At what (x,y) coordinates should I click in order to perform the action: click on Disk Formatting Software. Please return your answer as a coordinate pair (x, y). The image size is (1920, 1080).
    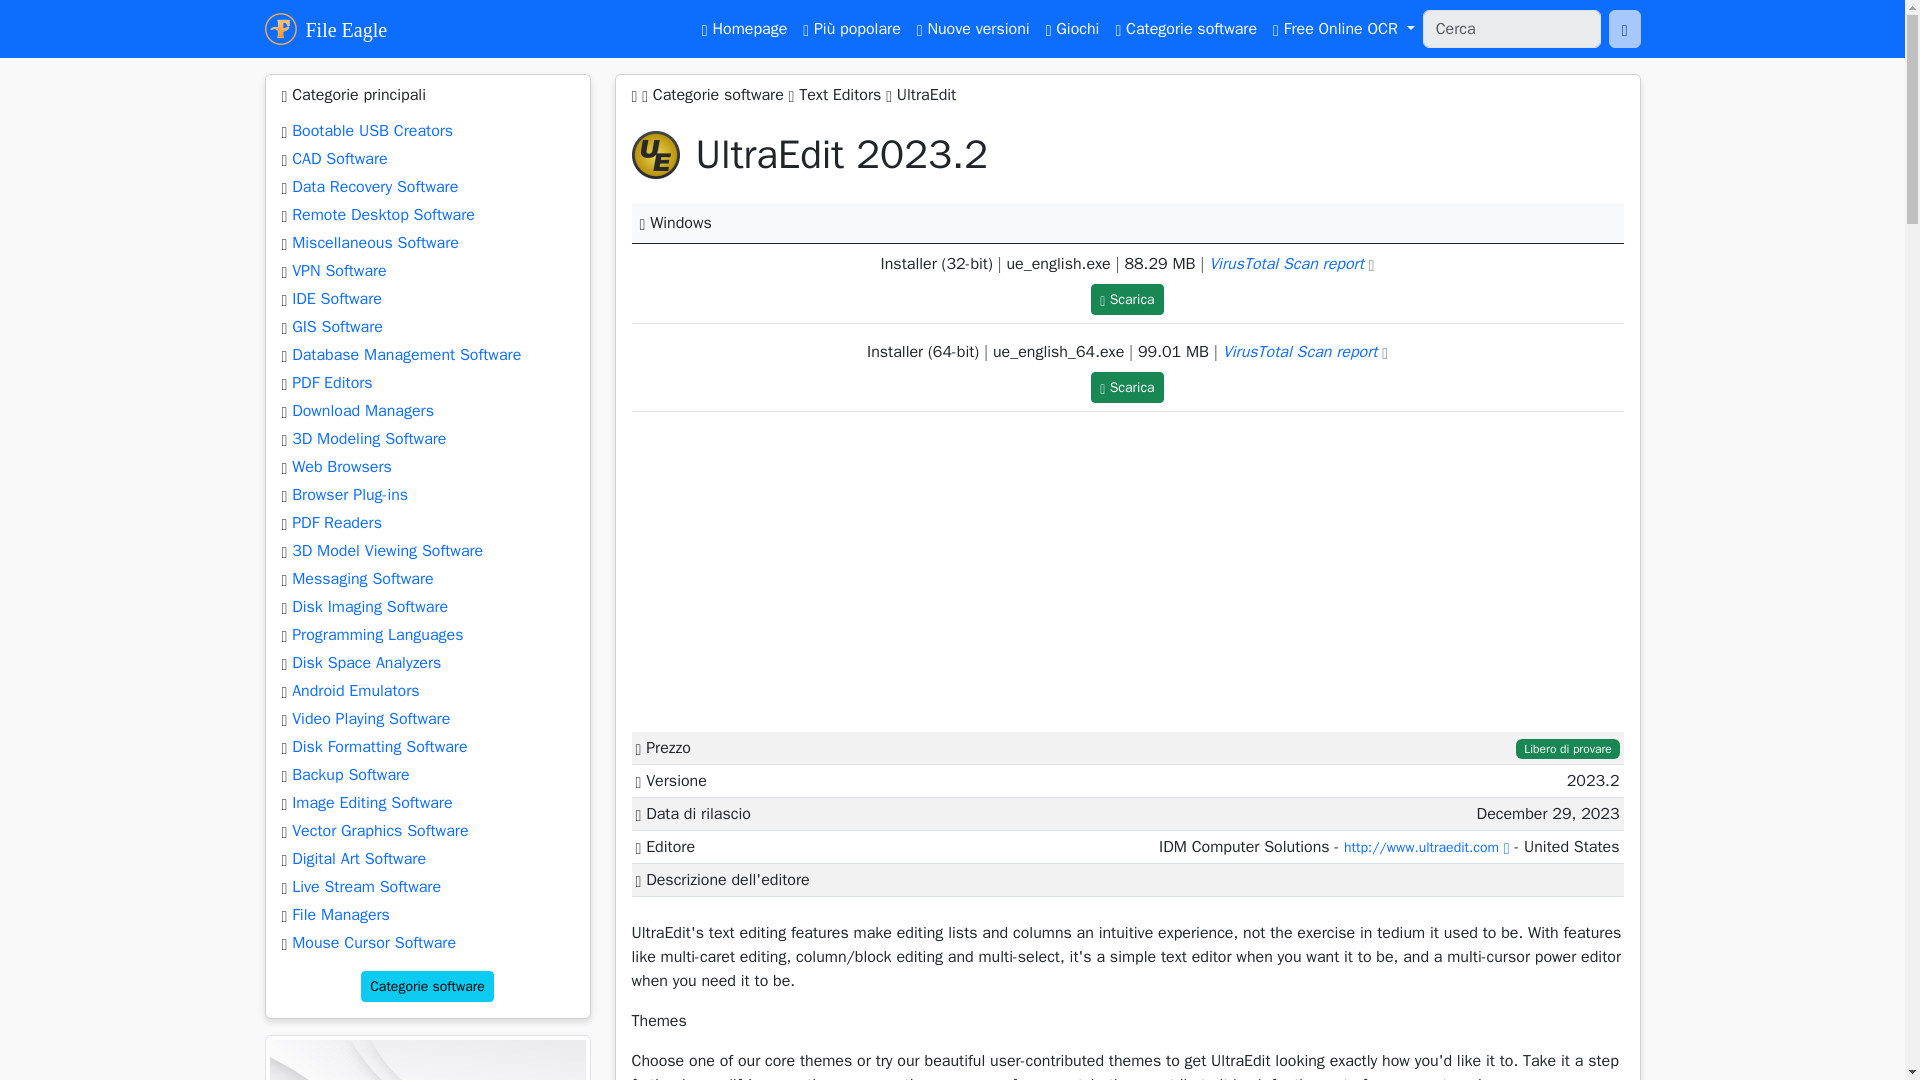
    Looking at the image, I should click on (378, 746).